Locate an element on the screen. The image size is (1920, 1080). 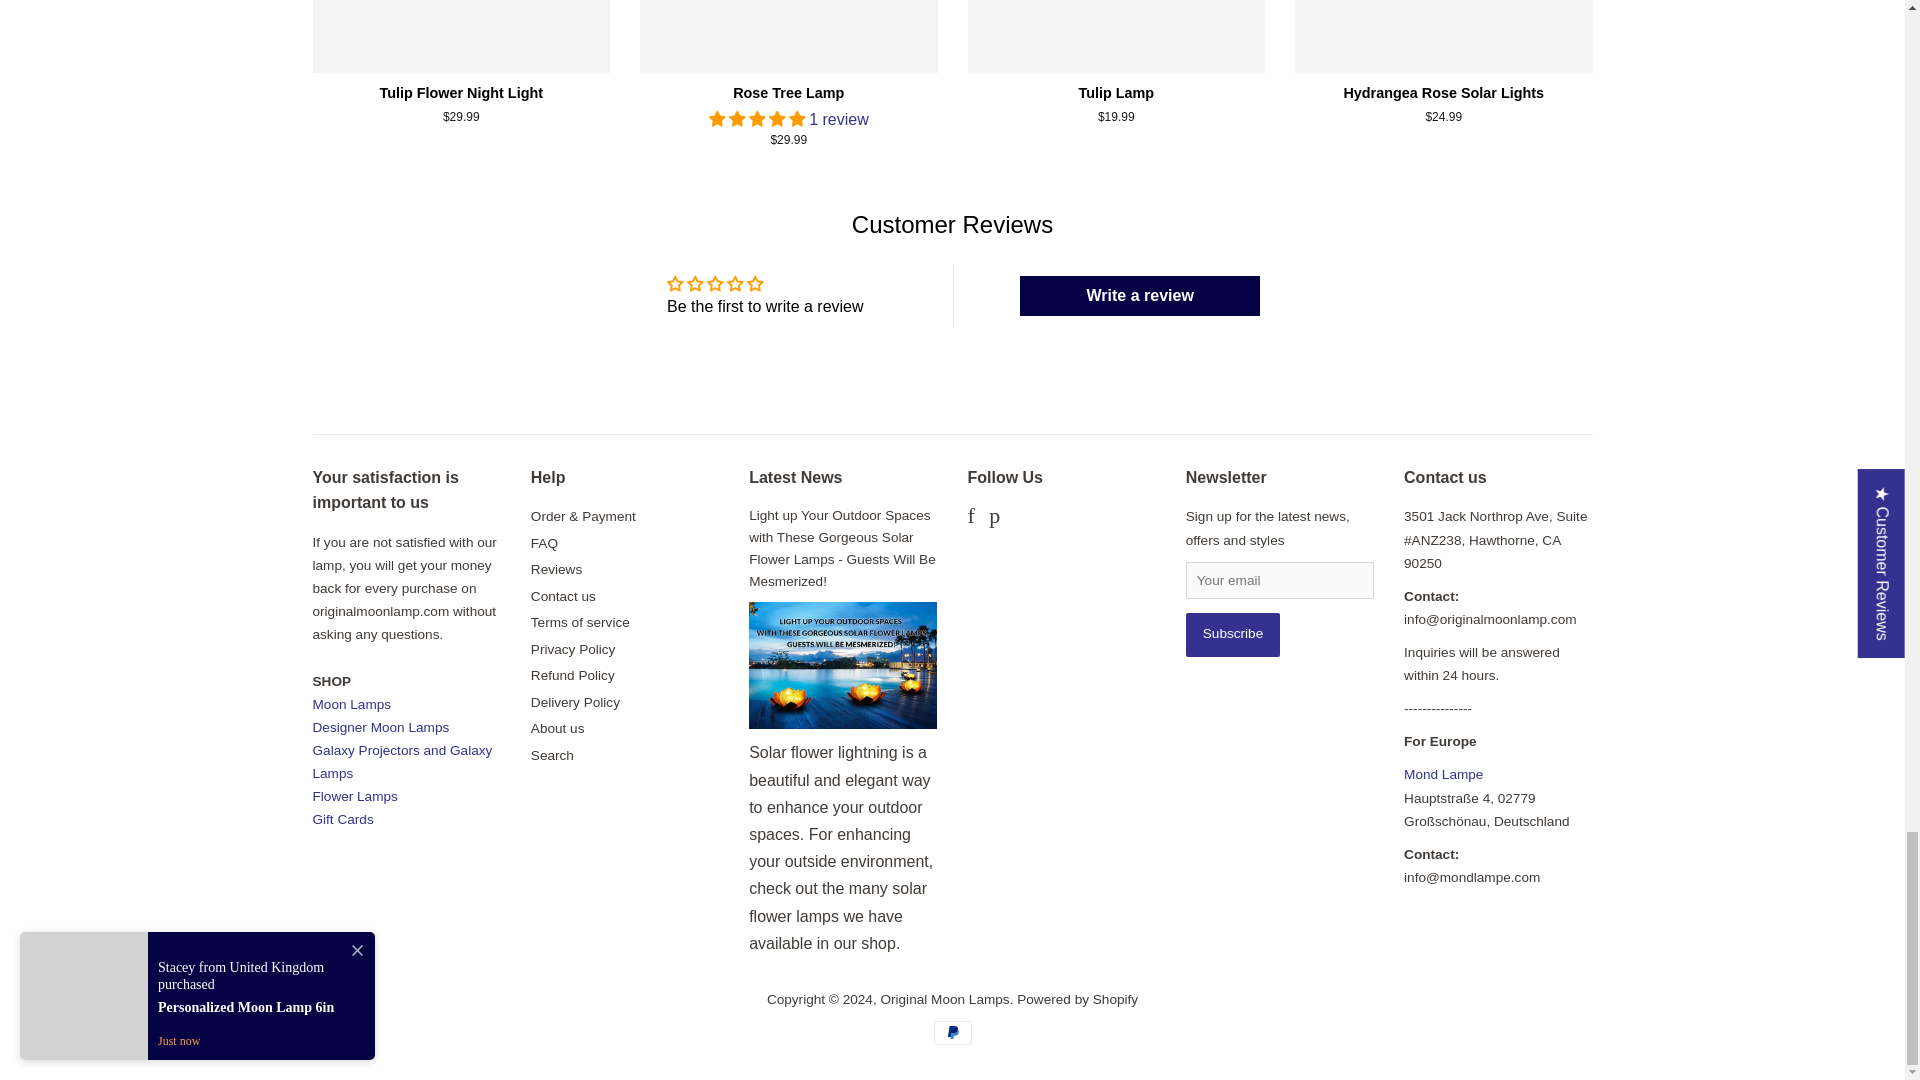
PayPal is located at coordinates (952, 1032).